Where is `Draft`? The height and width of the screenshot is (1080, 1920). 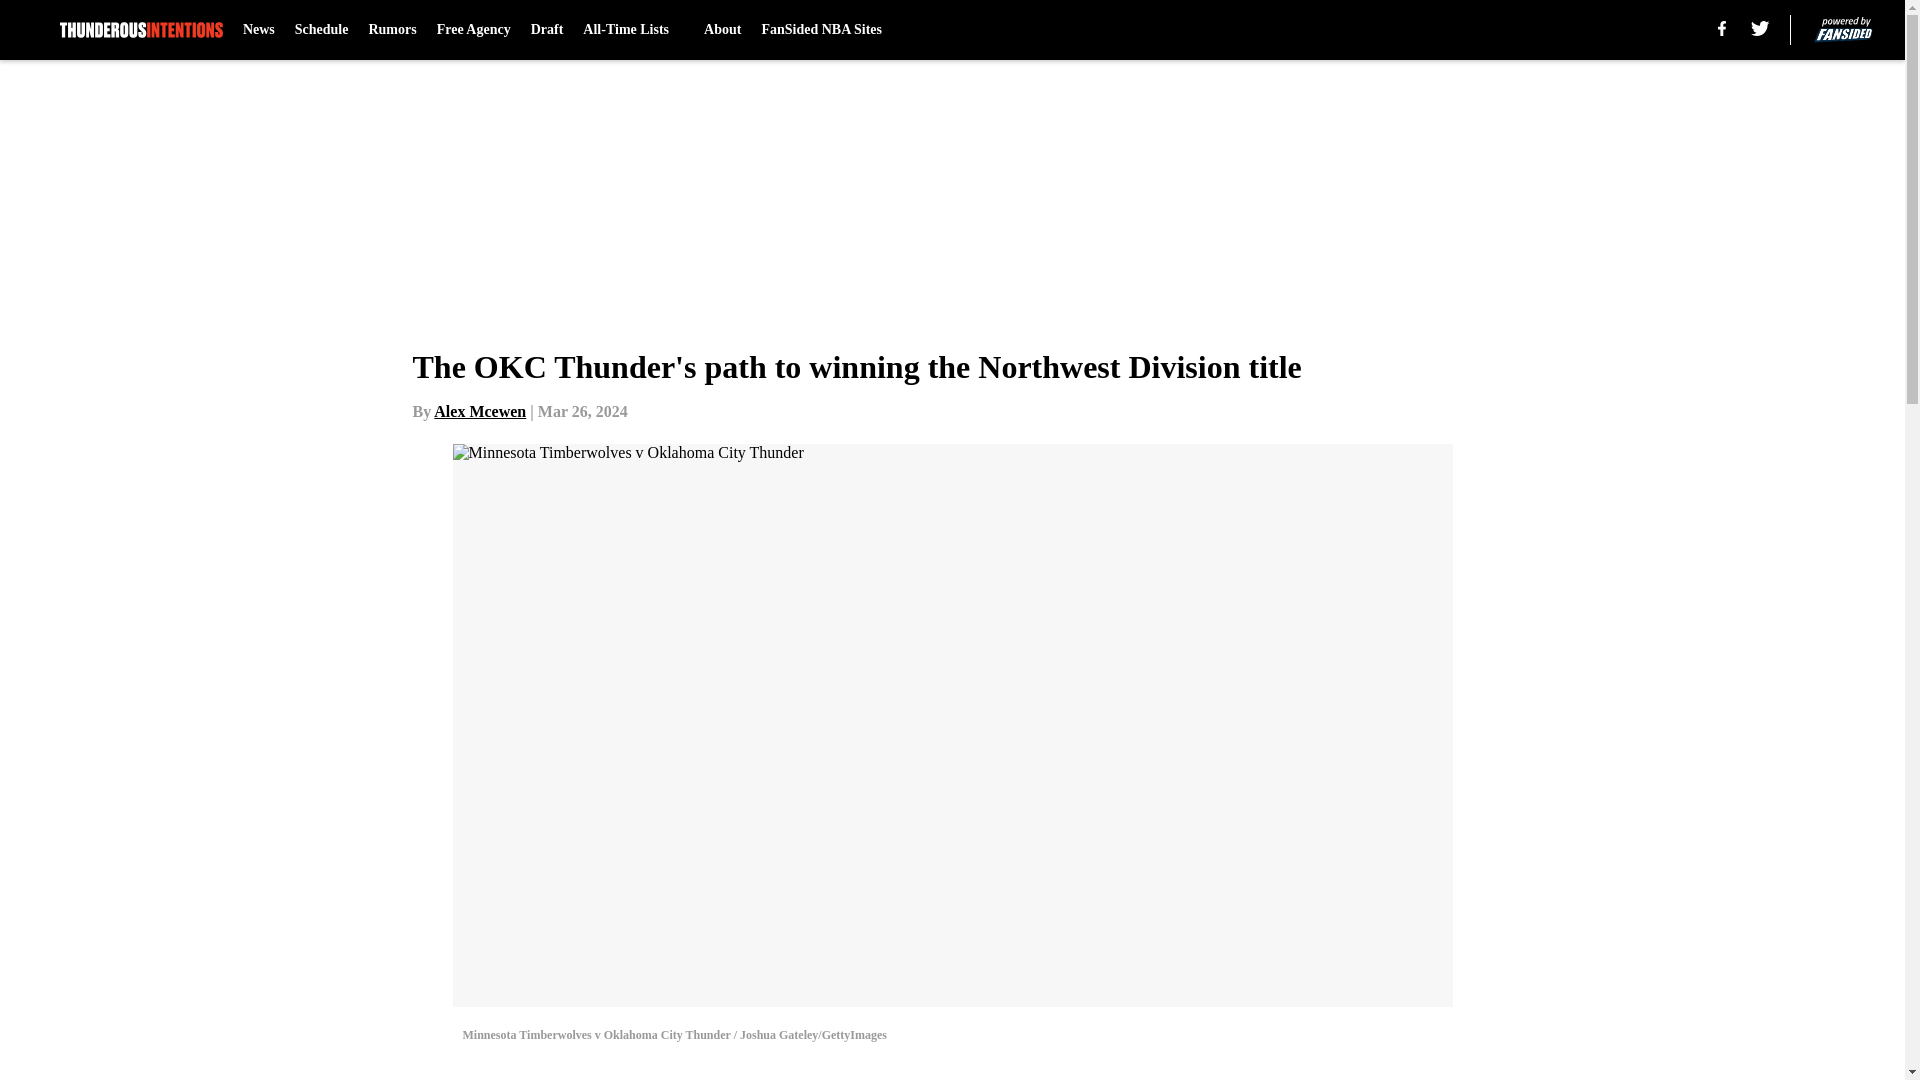 Draft is located at coordinates (548, 30).